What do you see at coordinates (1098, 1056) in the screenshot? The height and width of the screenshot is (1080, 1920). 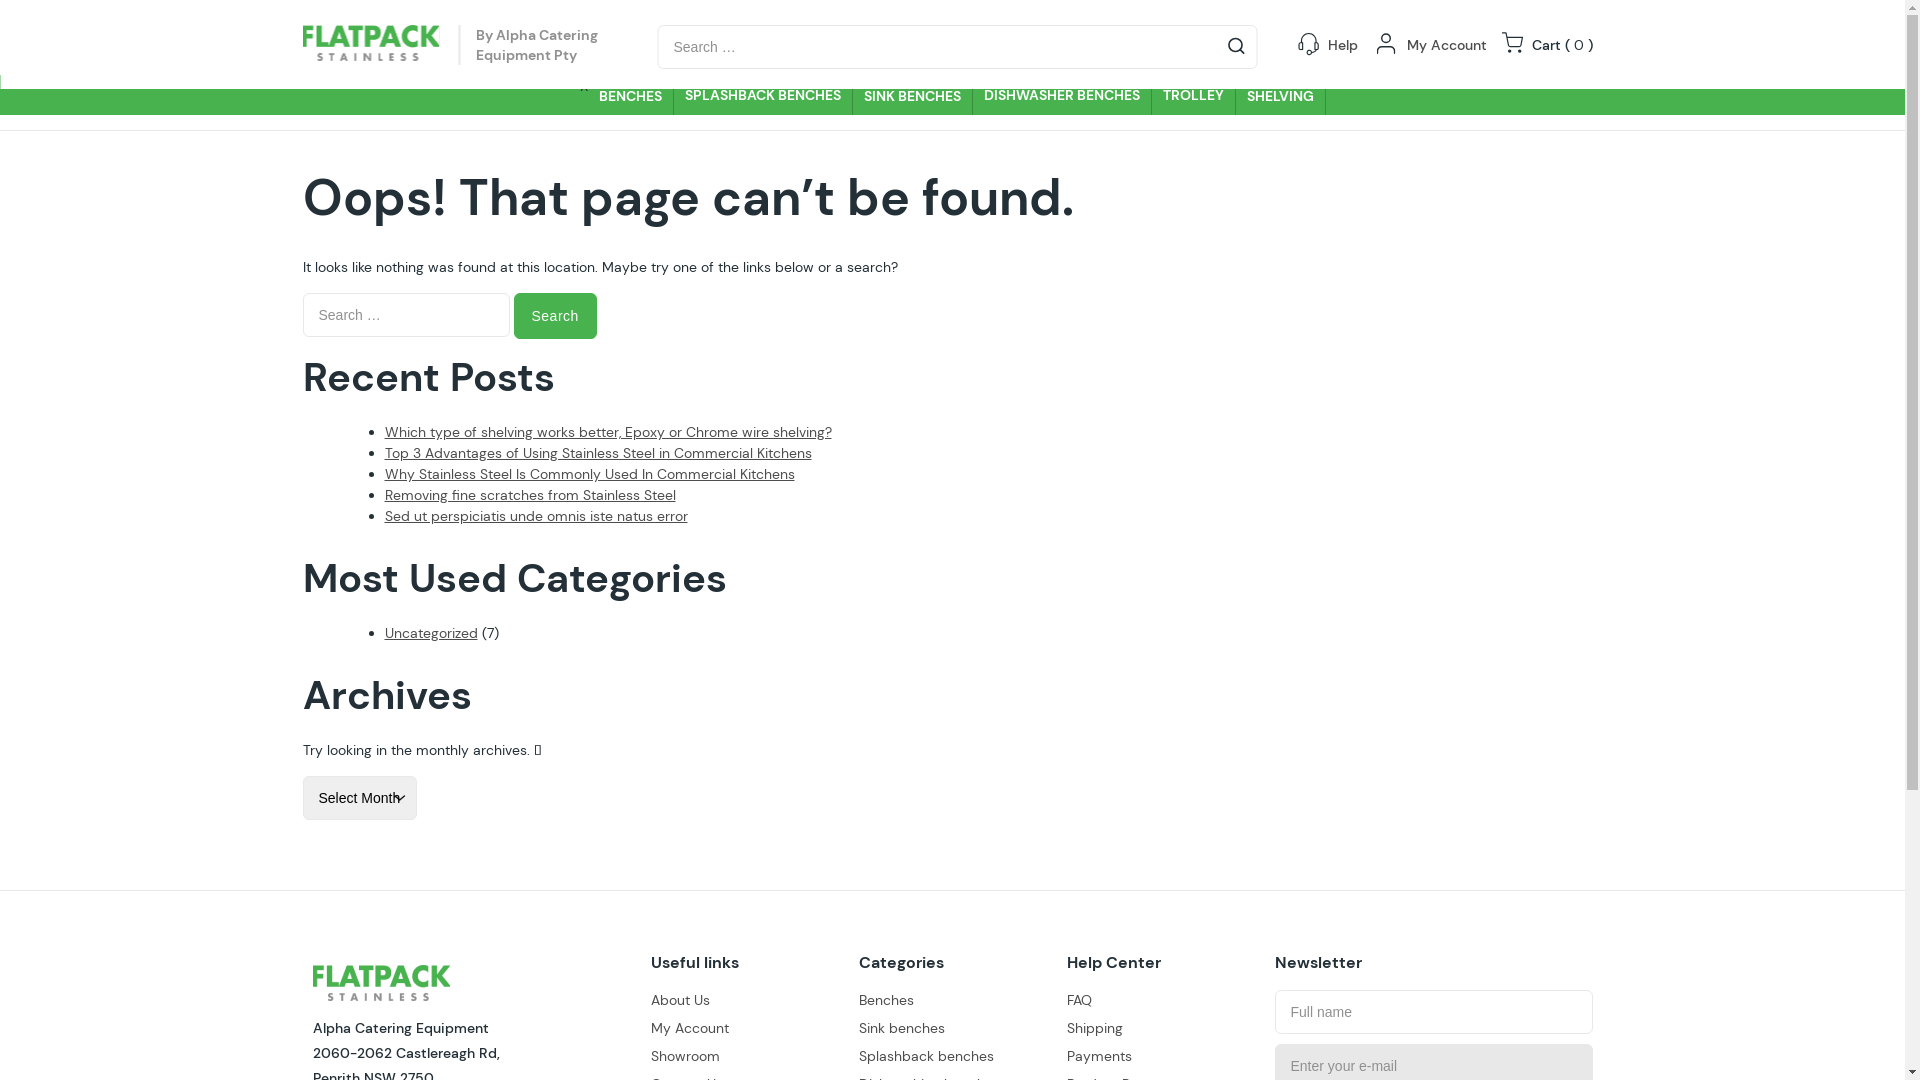 I see `Payments` at bounding box center [1098, 1056].